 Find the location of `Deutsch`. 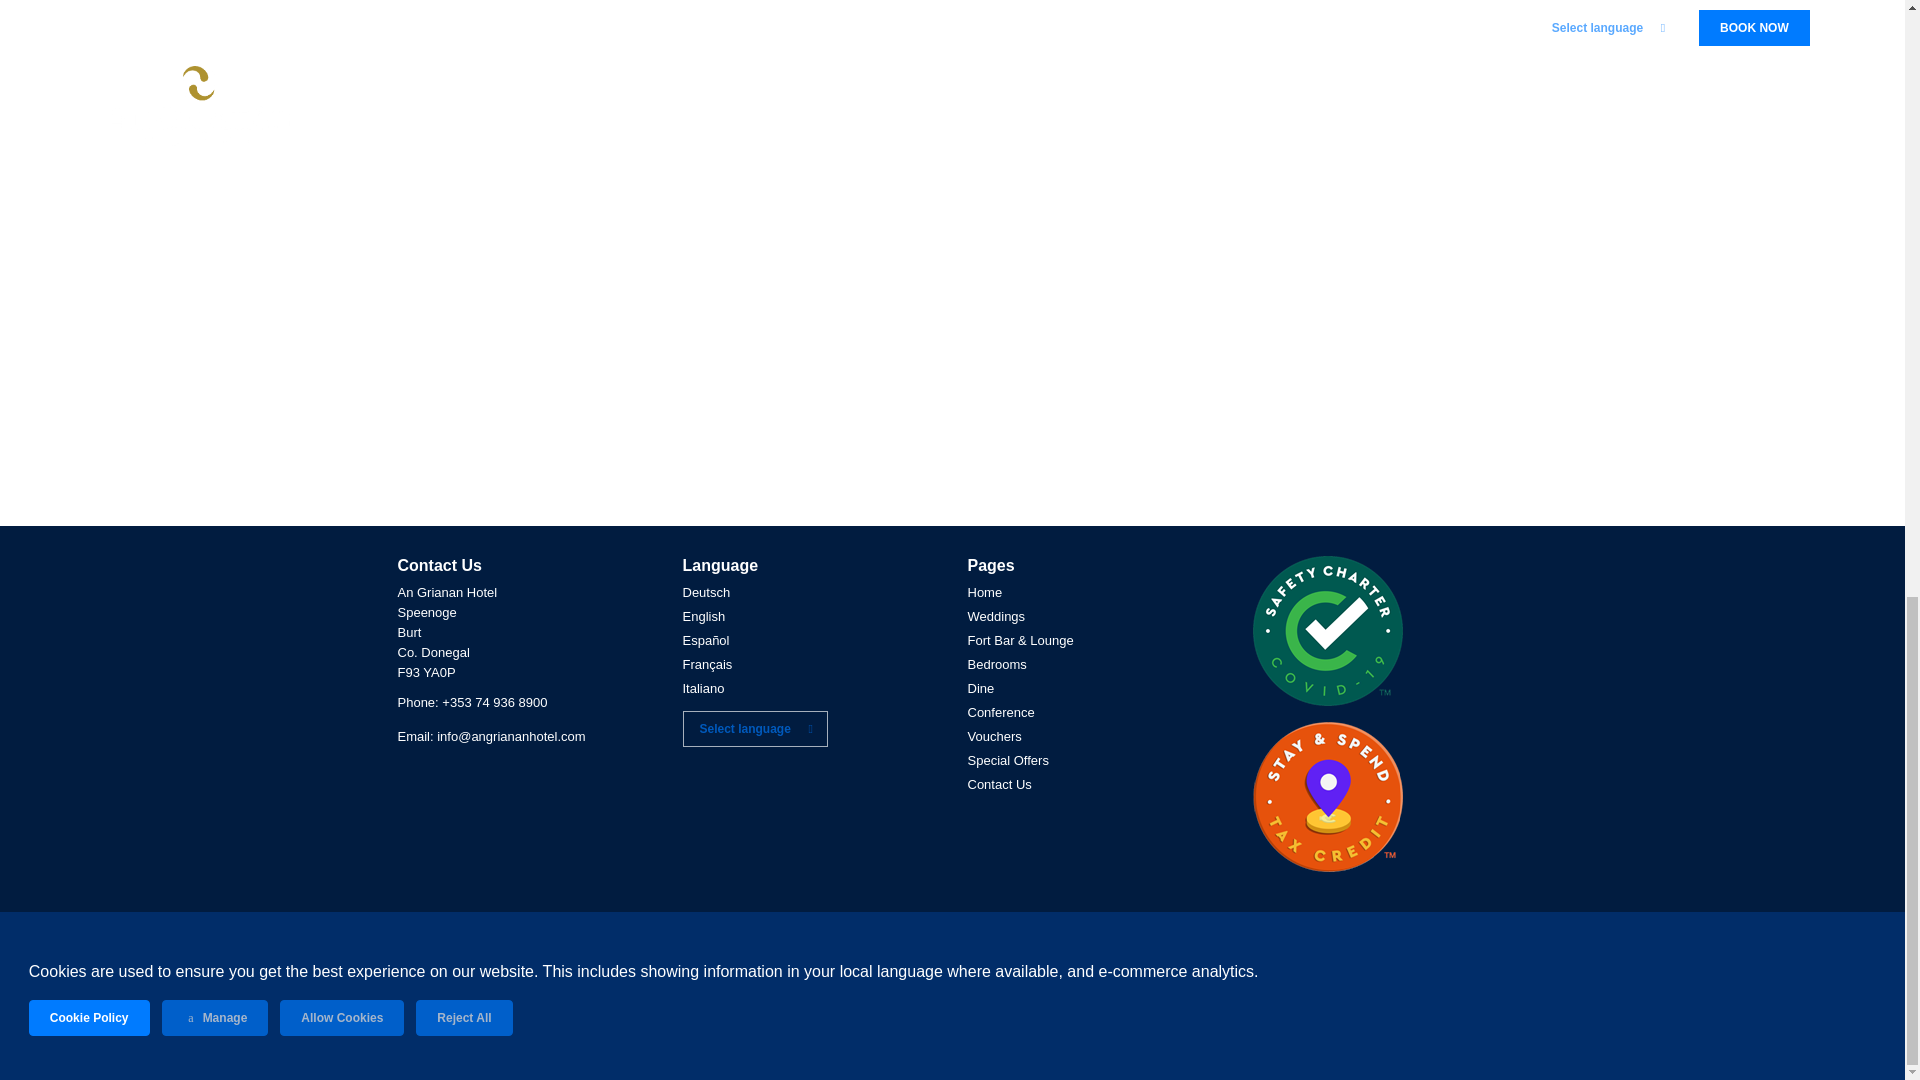

Deutsch is located at coordinates (705, 592).